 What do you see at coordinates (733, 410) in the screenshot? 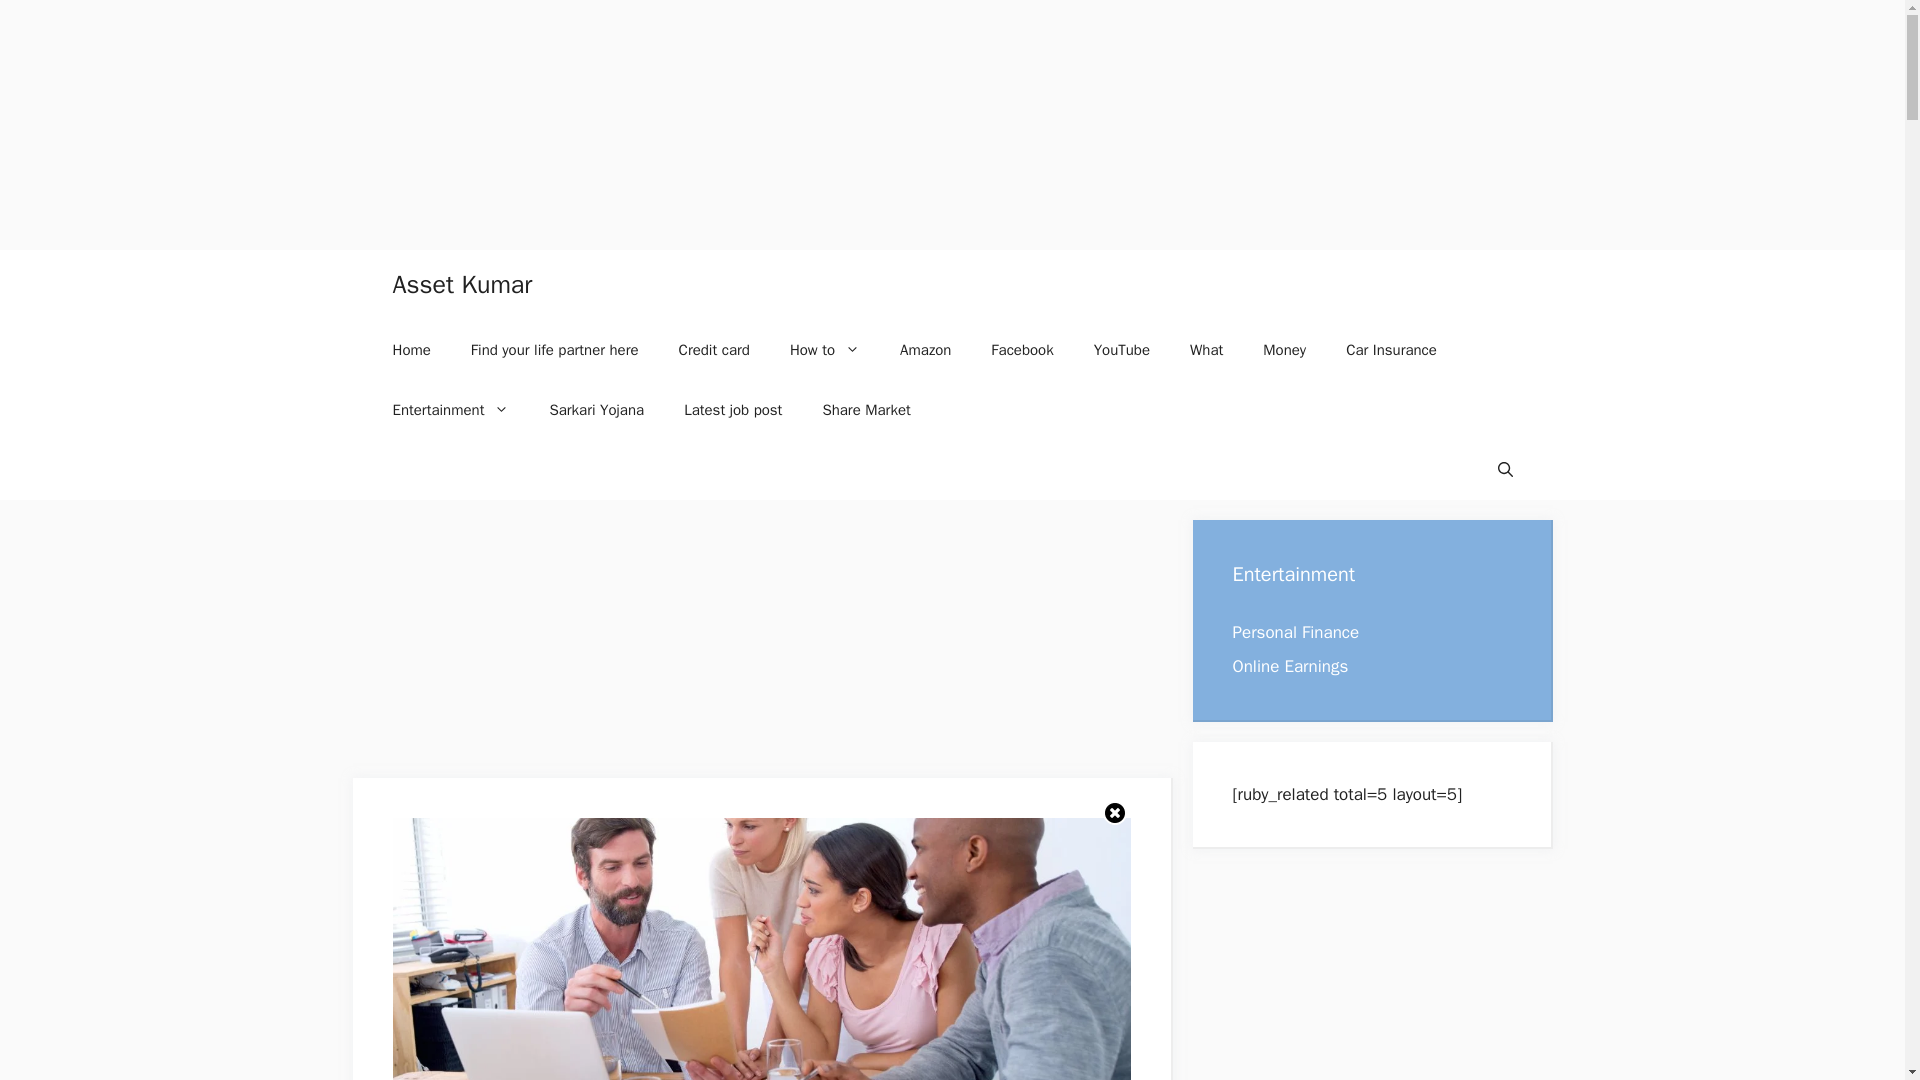
I see `Latest job post` at bounding box center [733, 410].